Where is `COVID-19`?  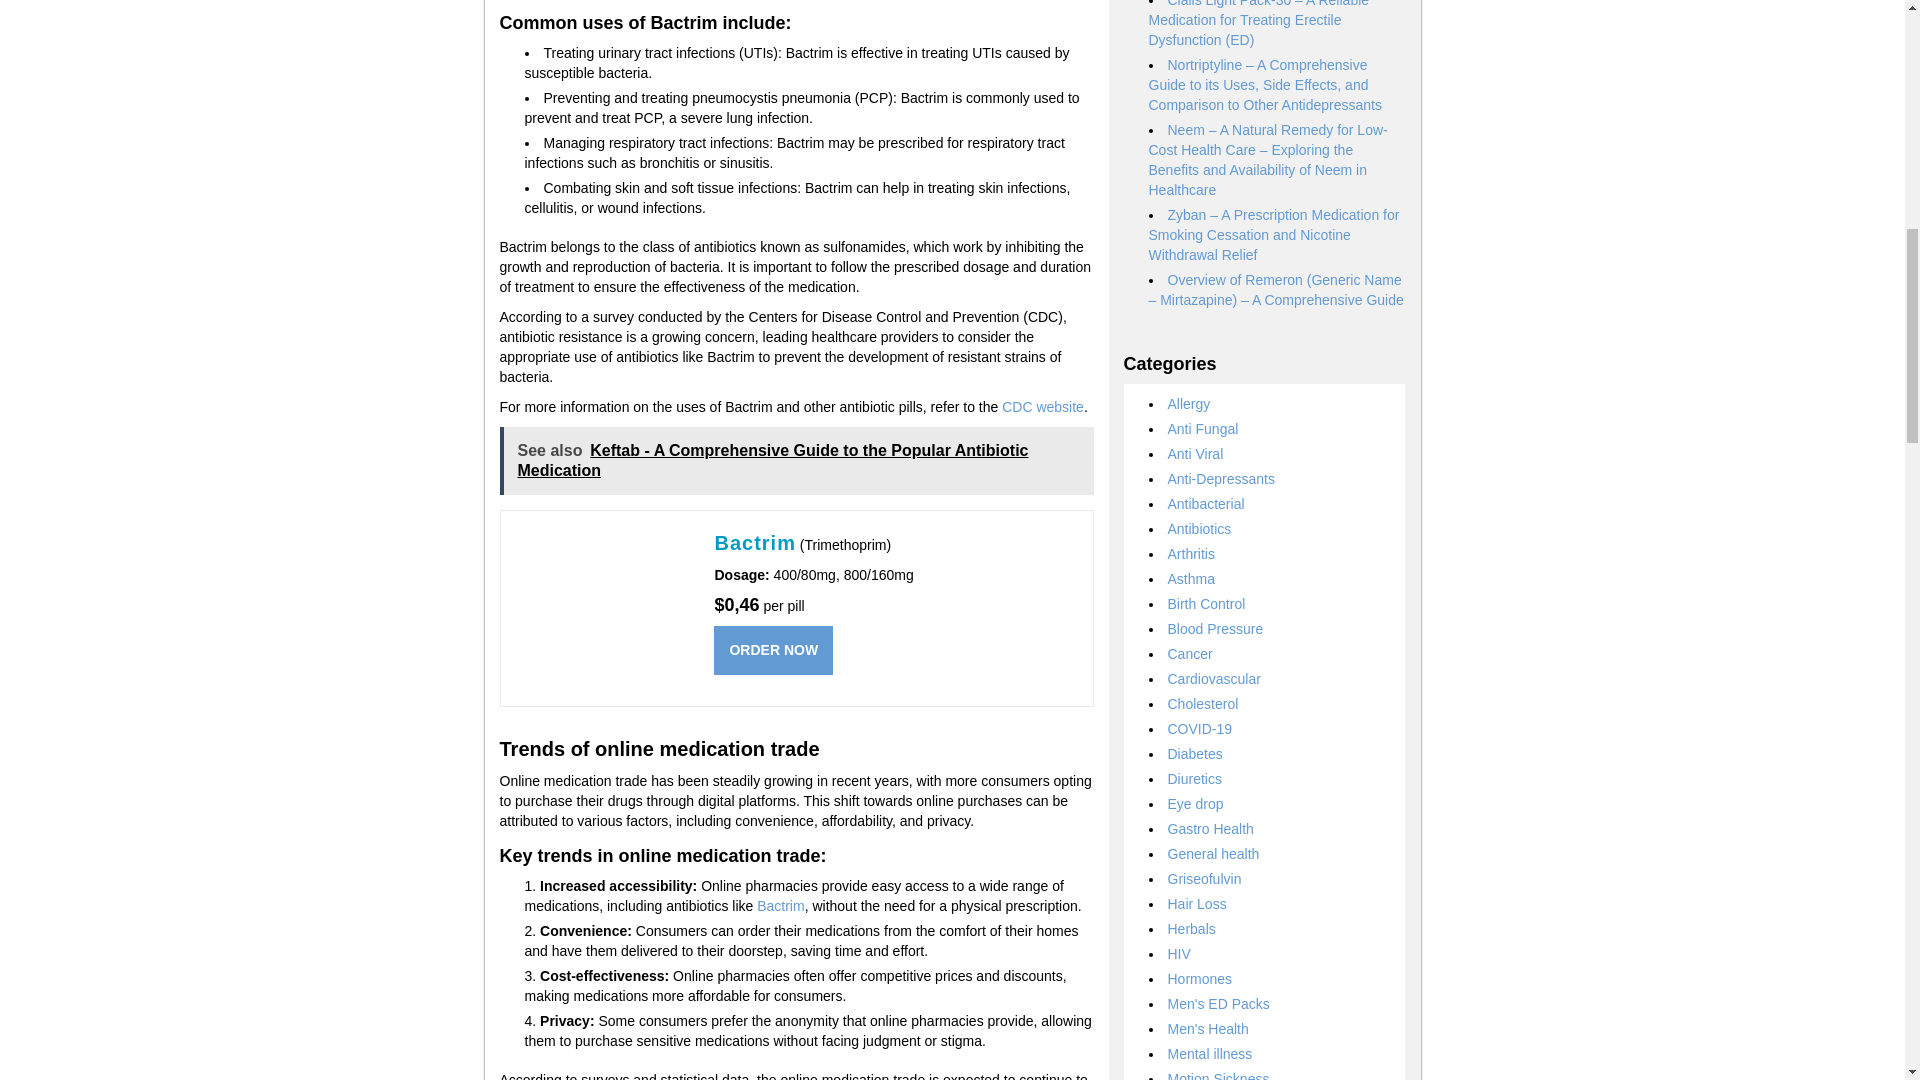 COVID-19 is located at coordinates (1200, 728).